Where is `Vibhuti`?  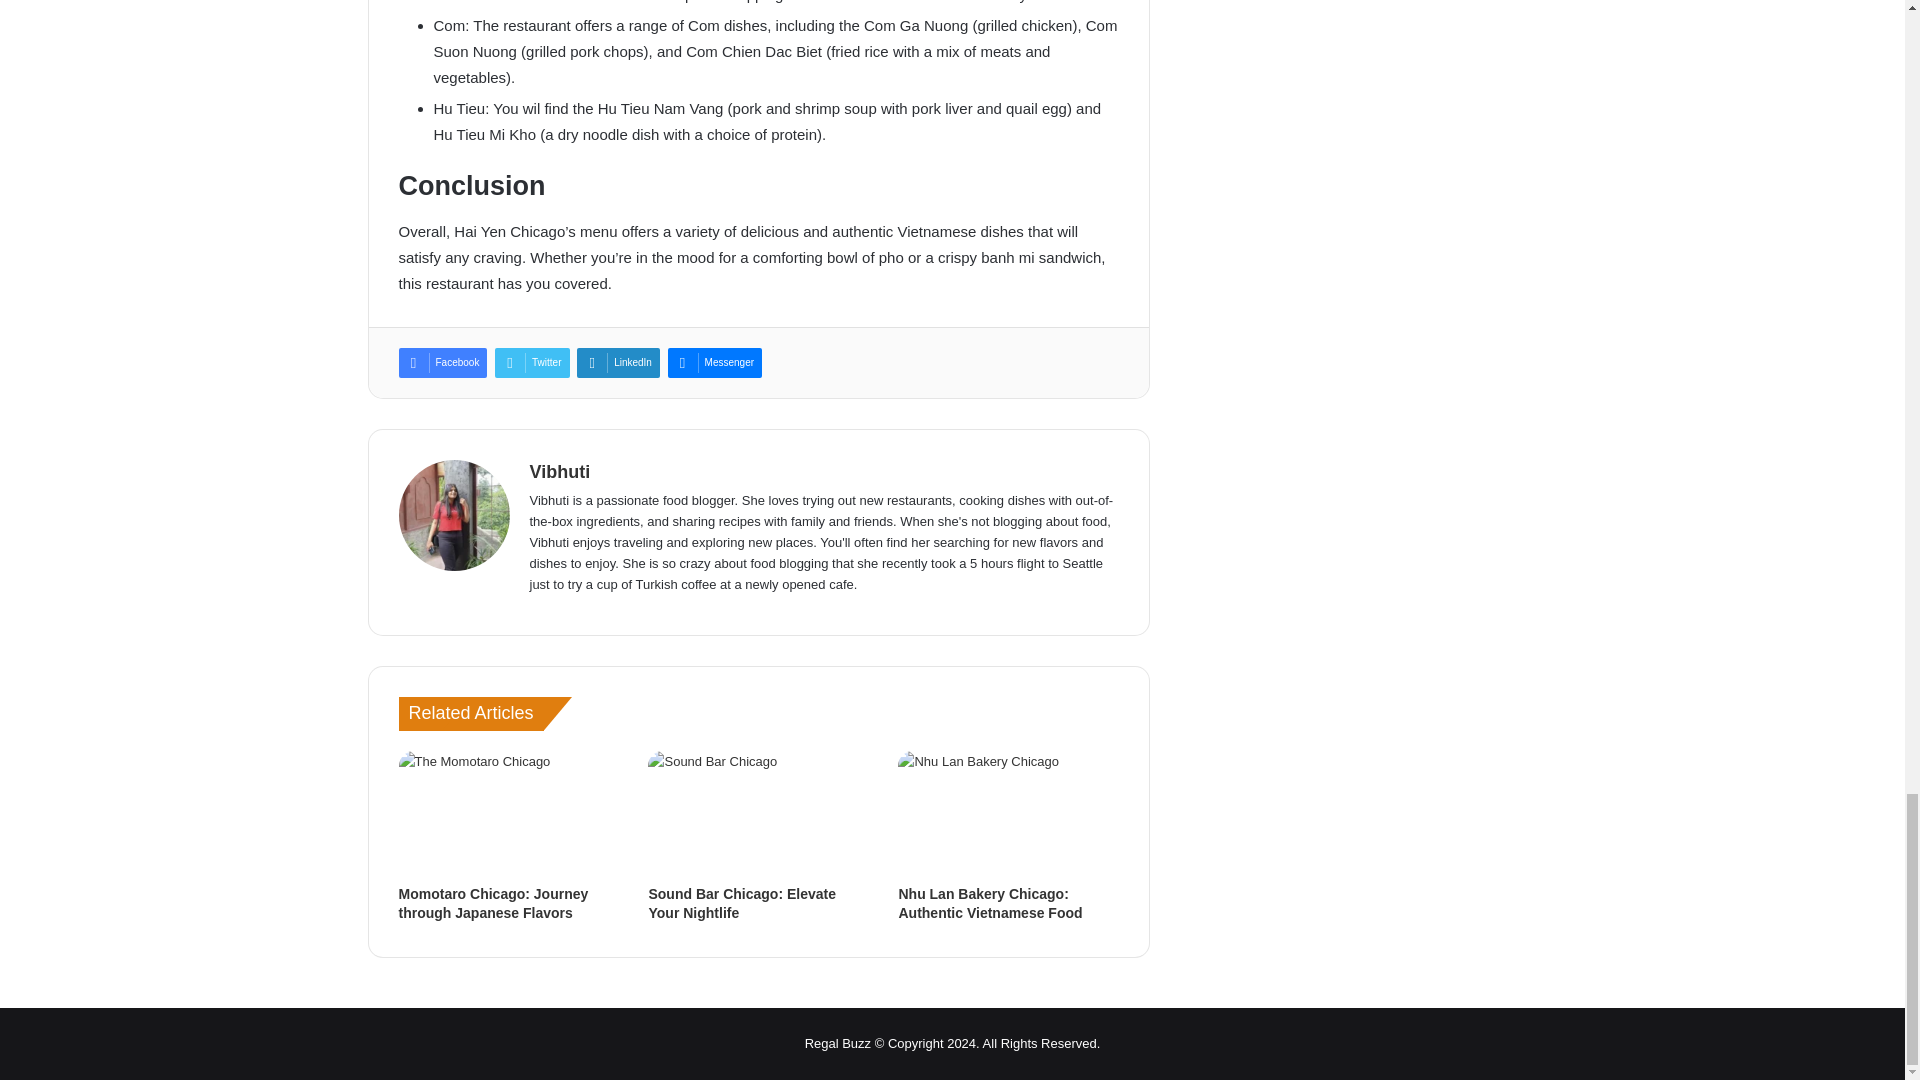 Vibhuti is located at coordinates (560, 472).